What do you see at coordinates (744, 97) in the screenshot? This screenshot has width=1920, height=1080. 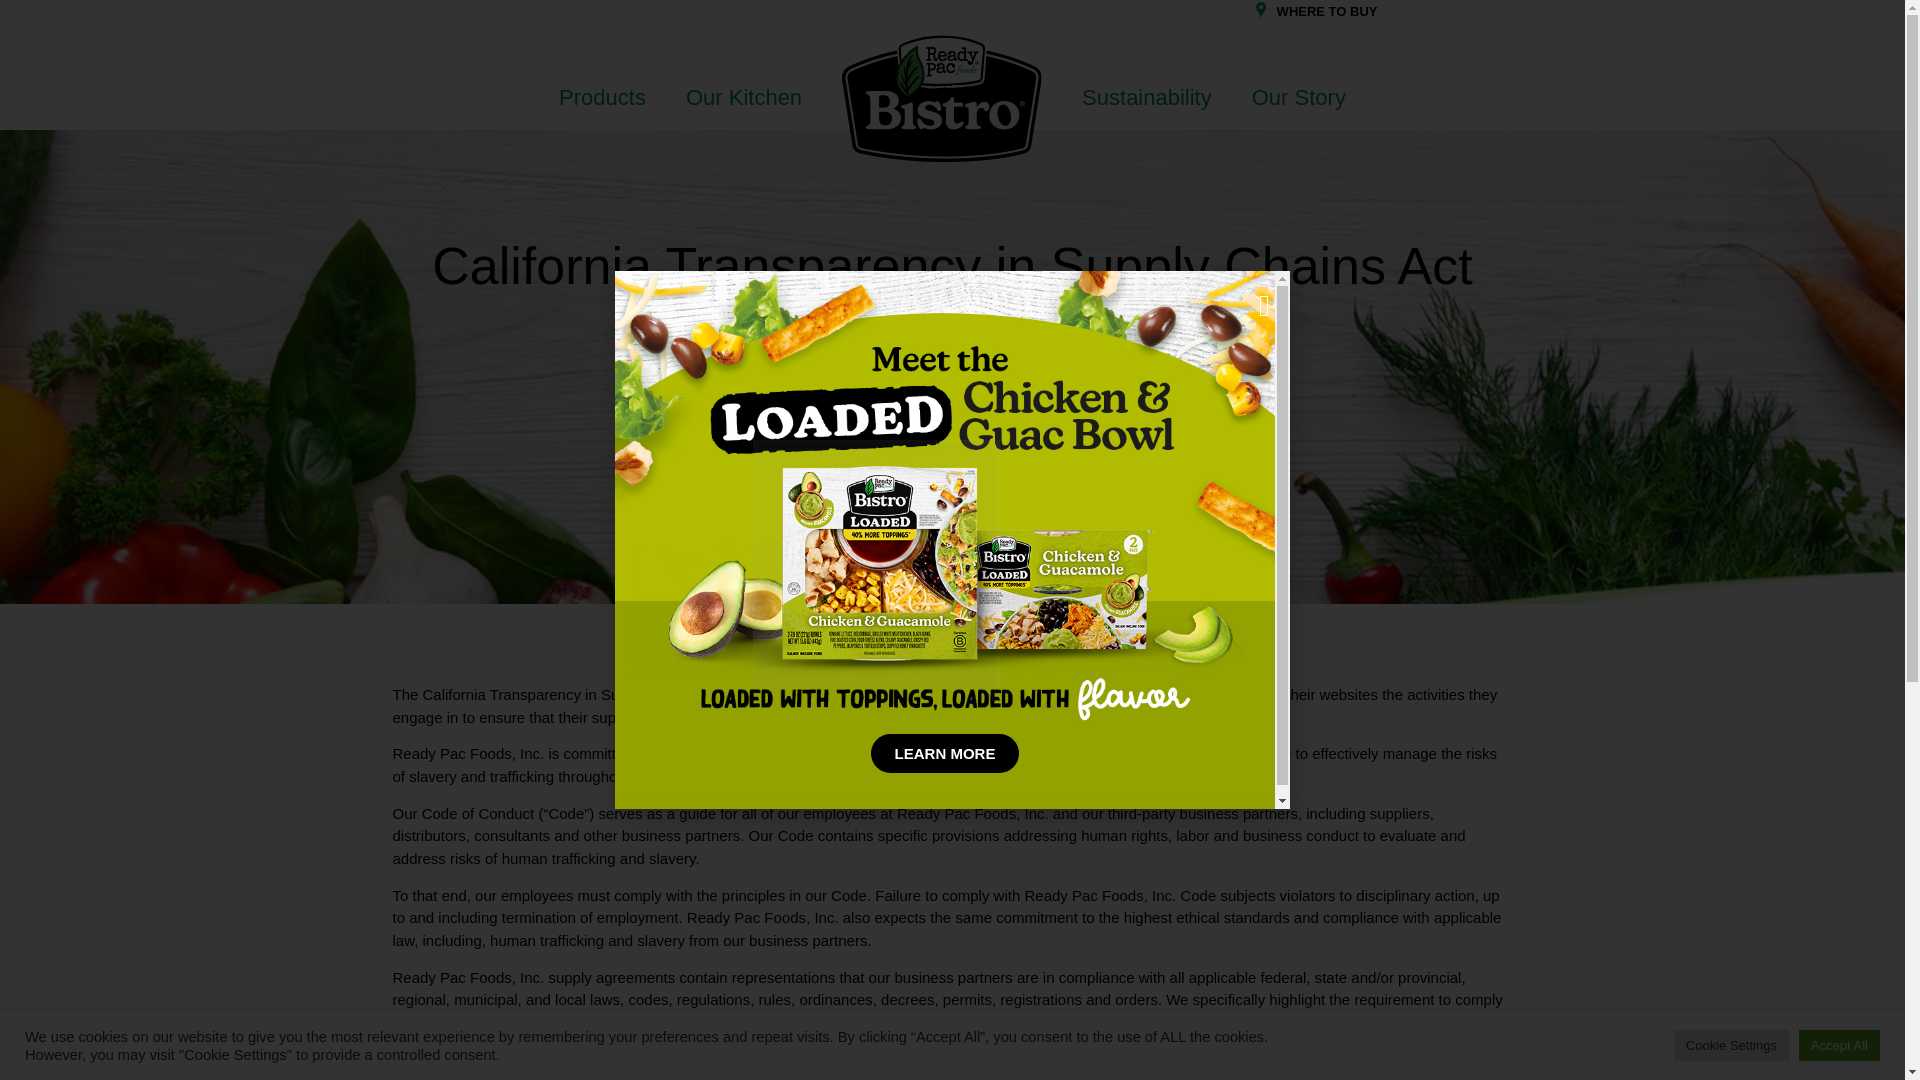 I see `Our Kitchen` at bounding box center [744, 97].